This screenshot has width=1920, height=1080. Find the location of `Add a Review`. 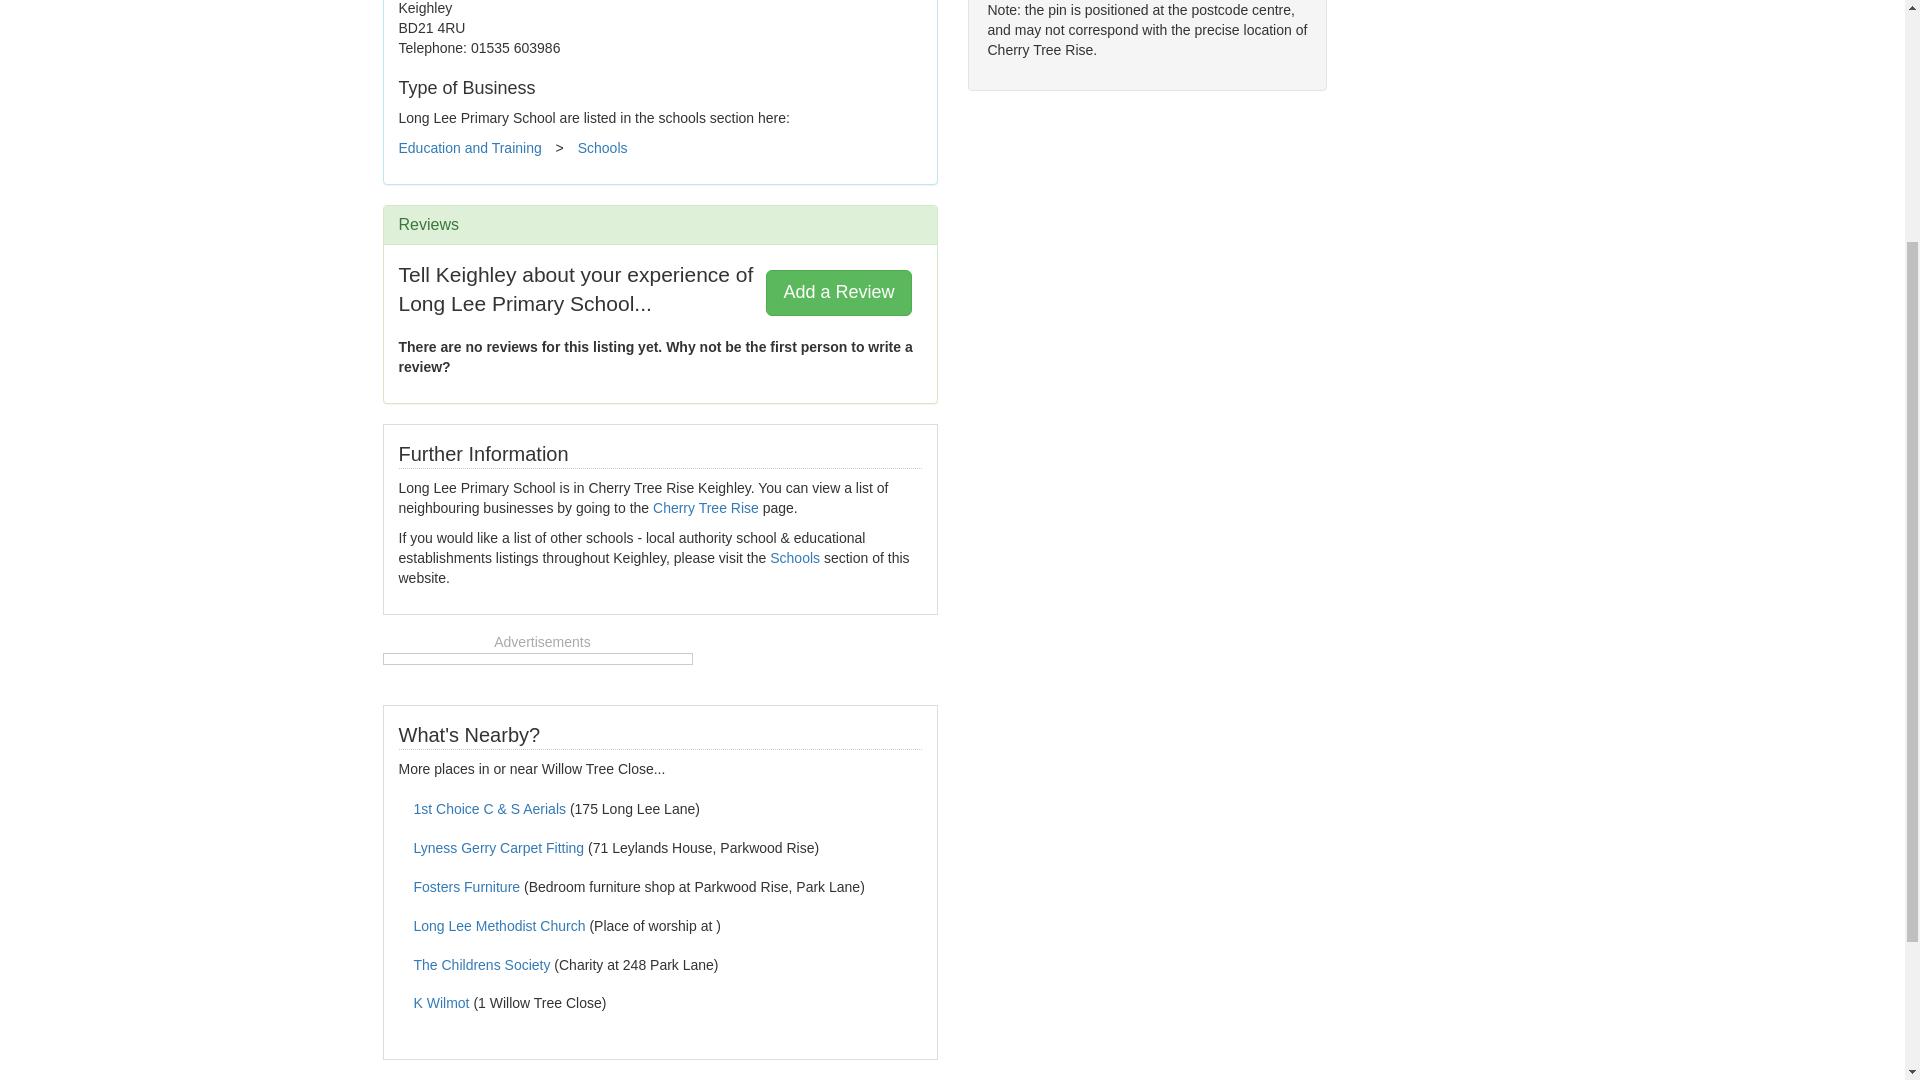

Add a Review is located at coordinates (838, 293).